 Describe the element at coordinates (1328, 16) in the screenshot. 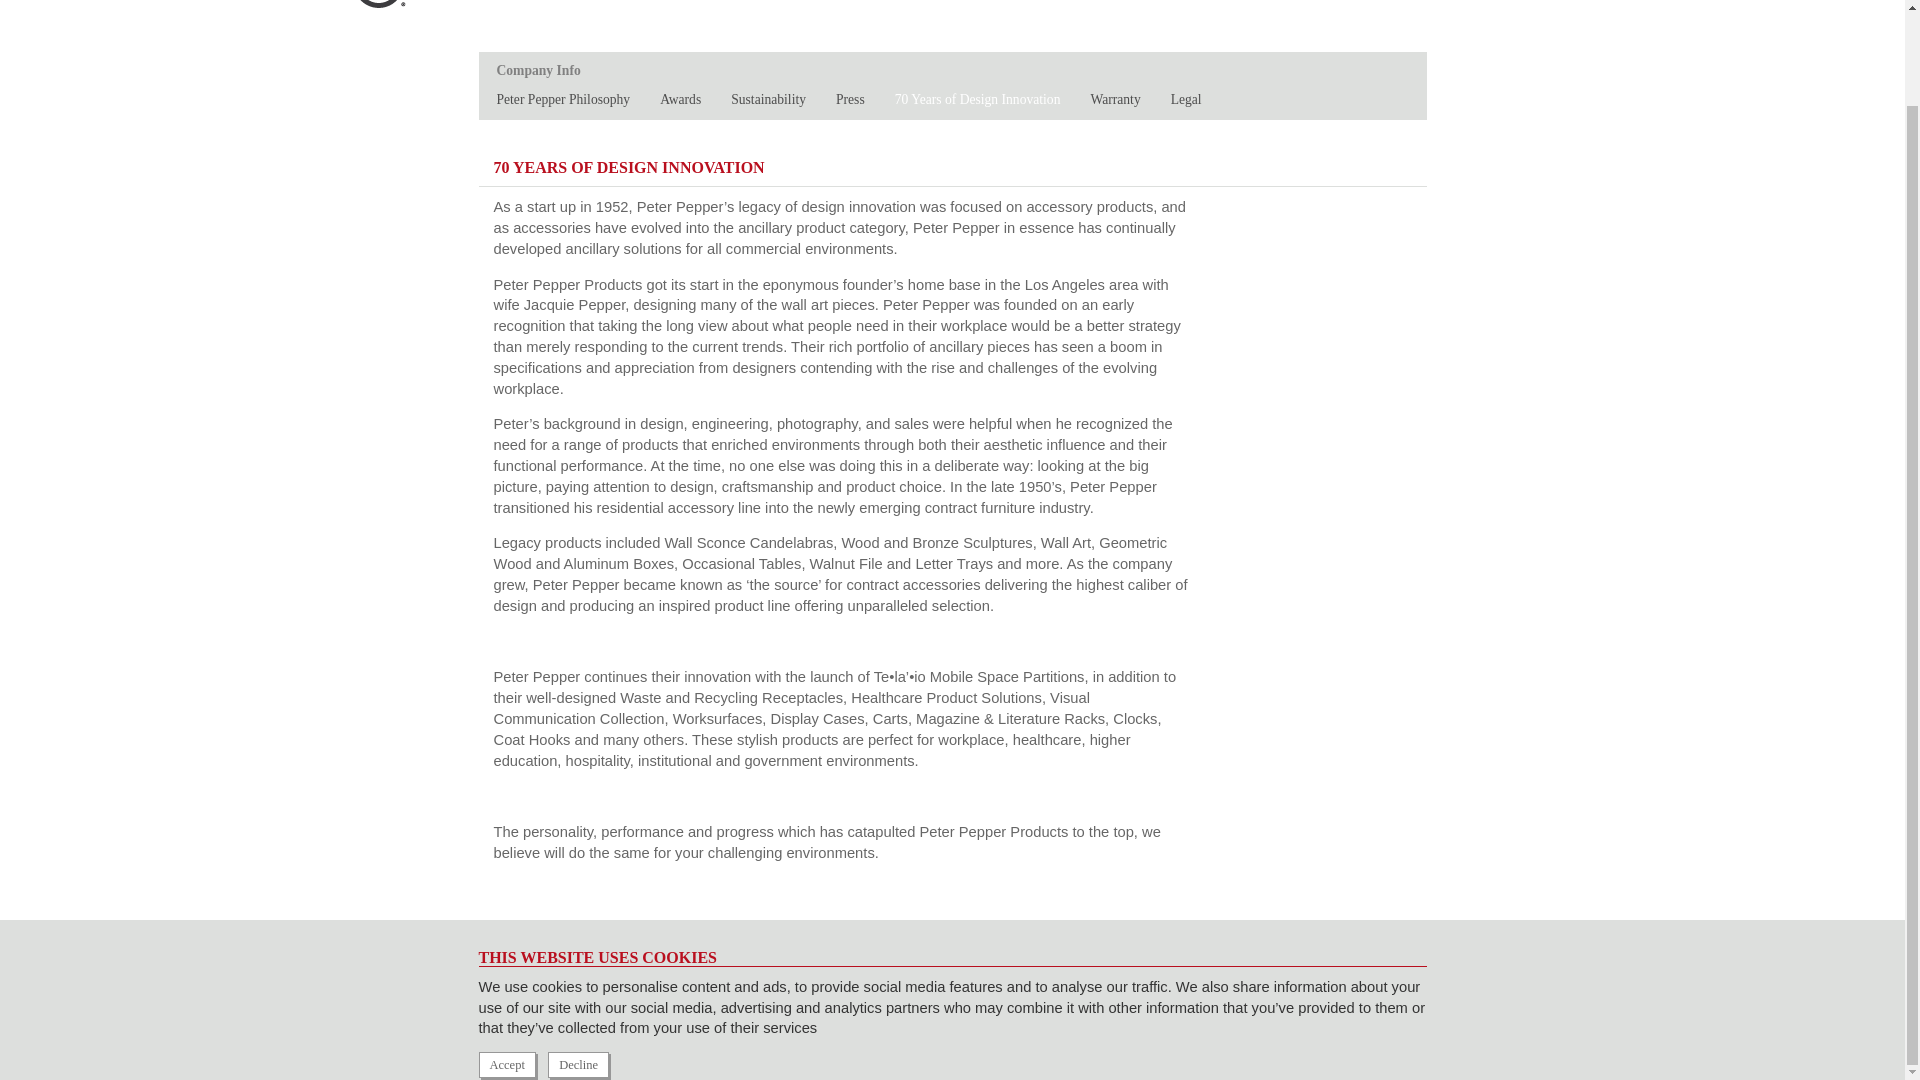

I see `Contracts` at that location.